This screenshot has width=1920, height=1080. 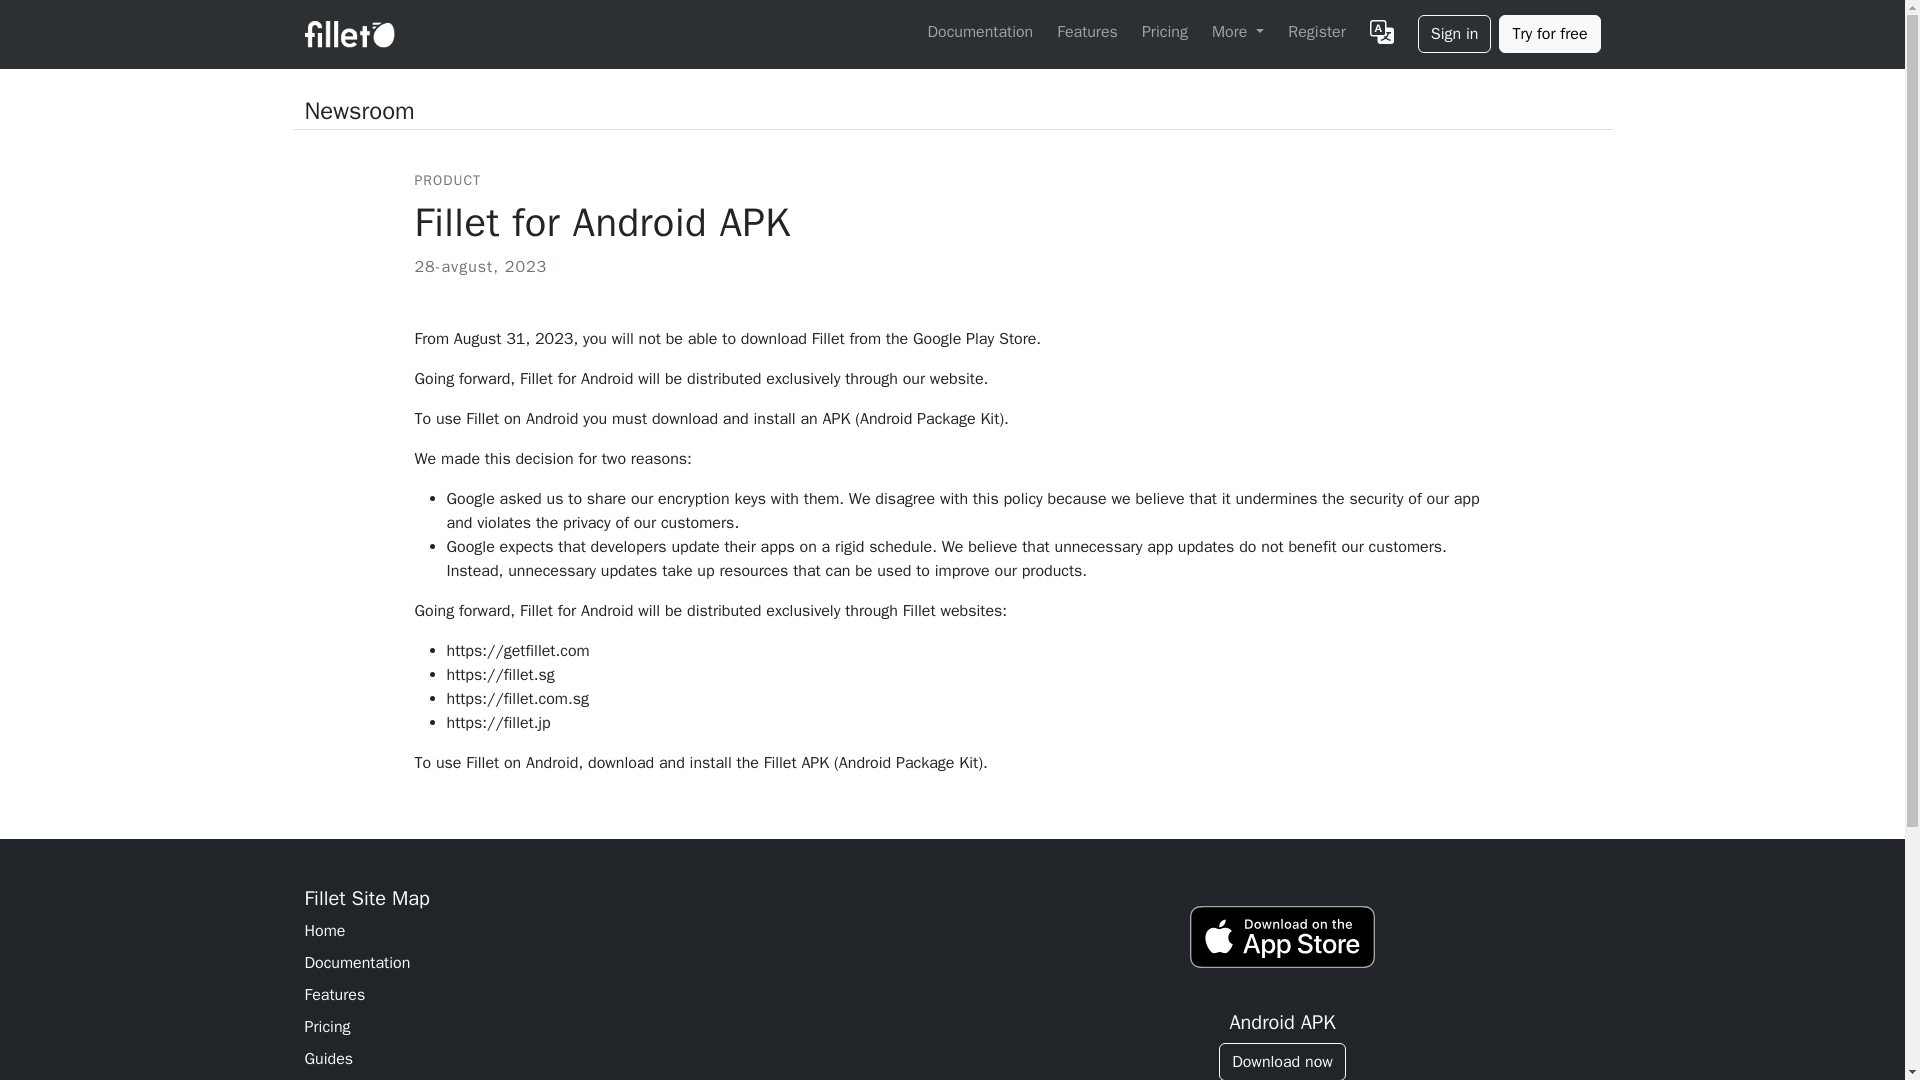 I want to click on Pricing, so click(x=622, y=1026).